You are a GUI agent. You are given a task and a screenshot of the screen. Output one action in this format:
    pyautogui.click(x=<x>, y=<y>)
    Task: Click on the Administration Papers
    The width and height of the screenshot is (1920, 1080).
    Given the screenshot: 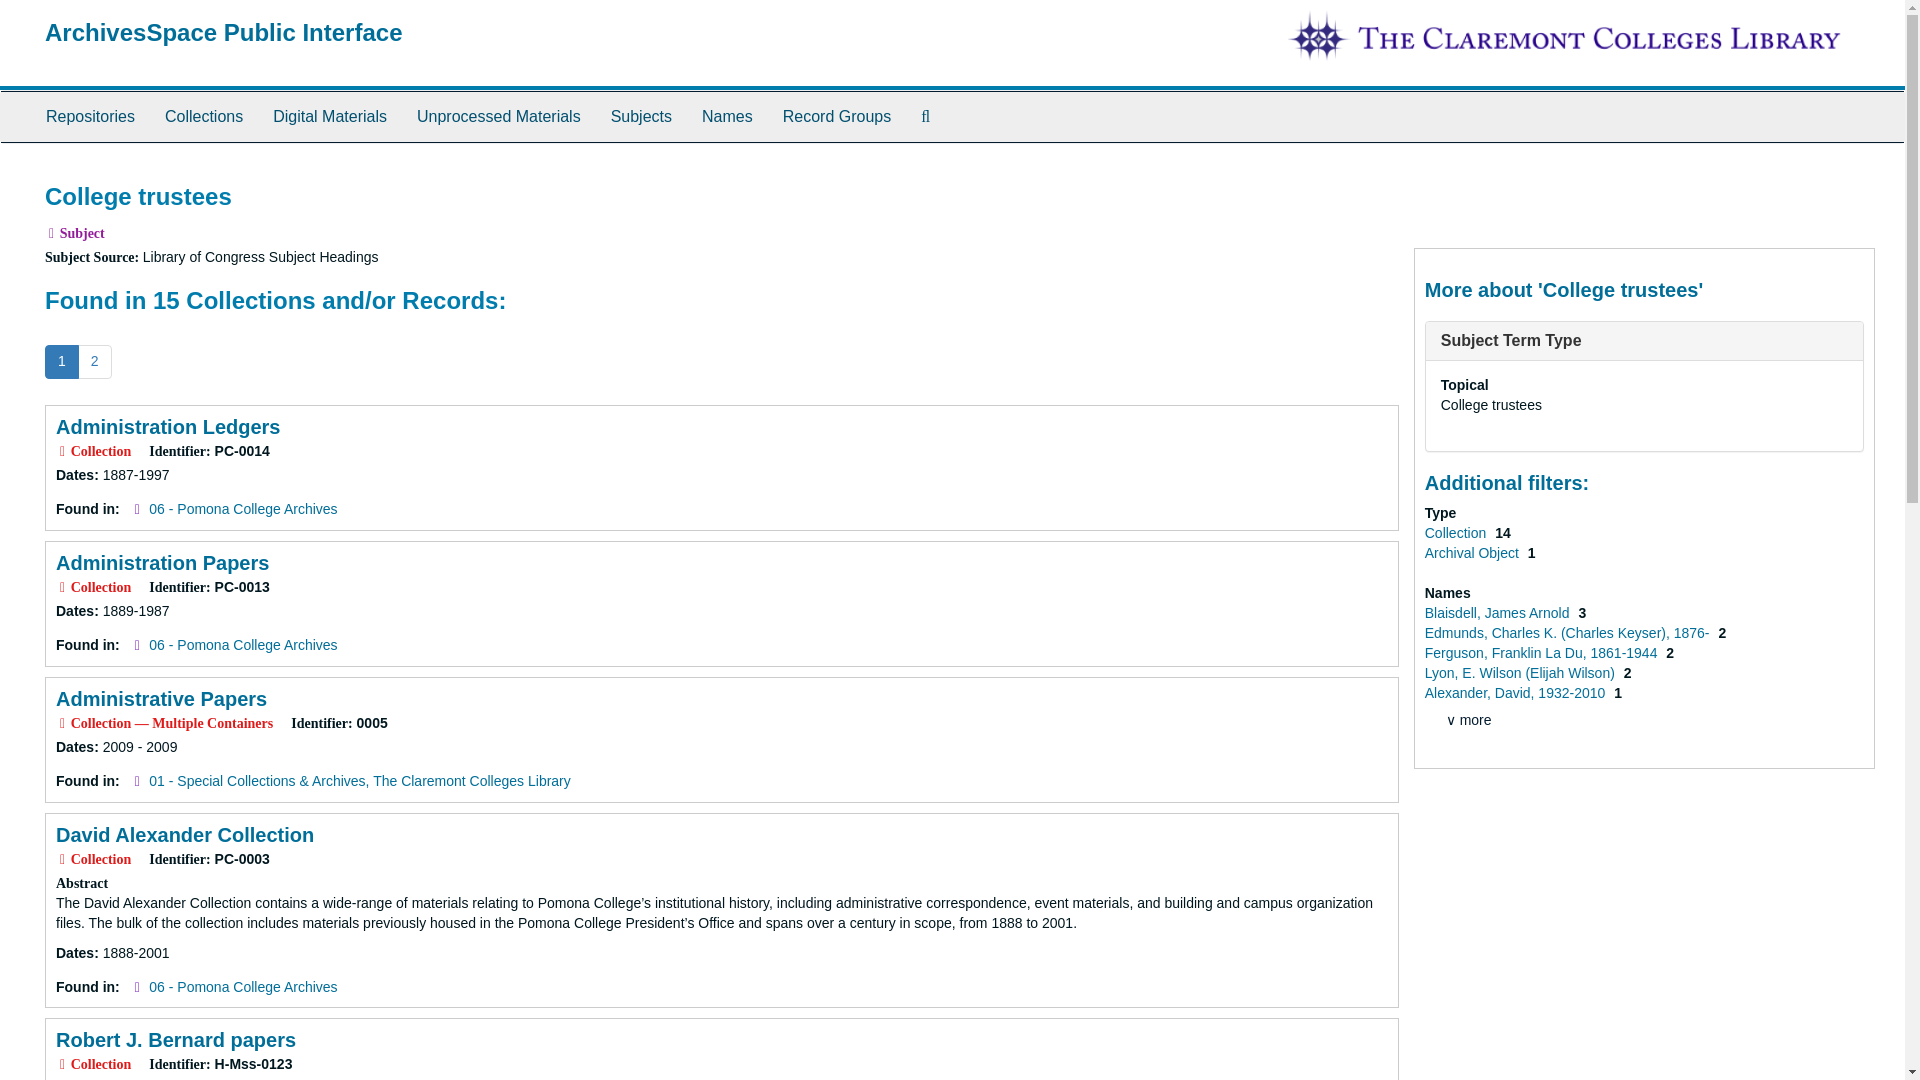 What is the action you would take?
    pyautogui.click(x=162, y=562)
    